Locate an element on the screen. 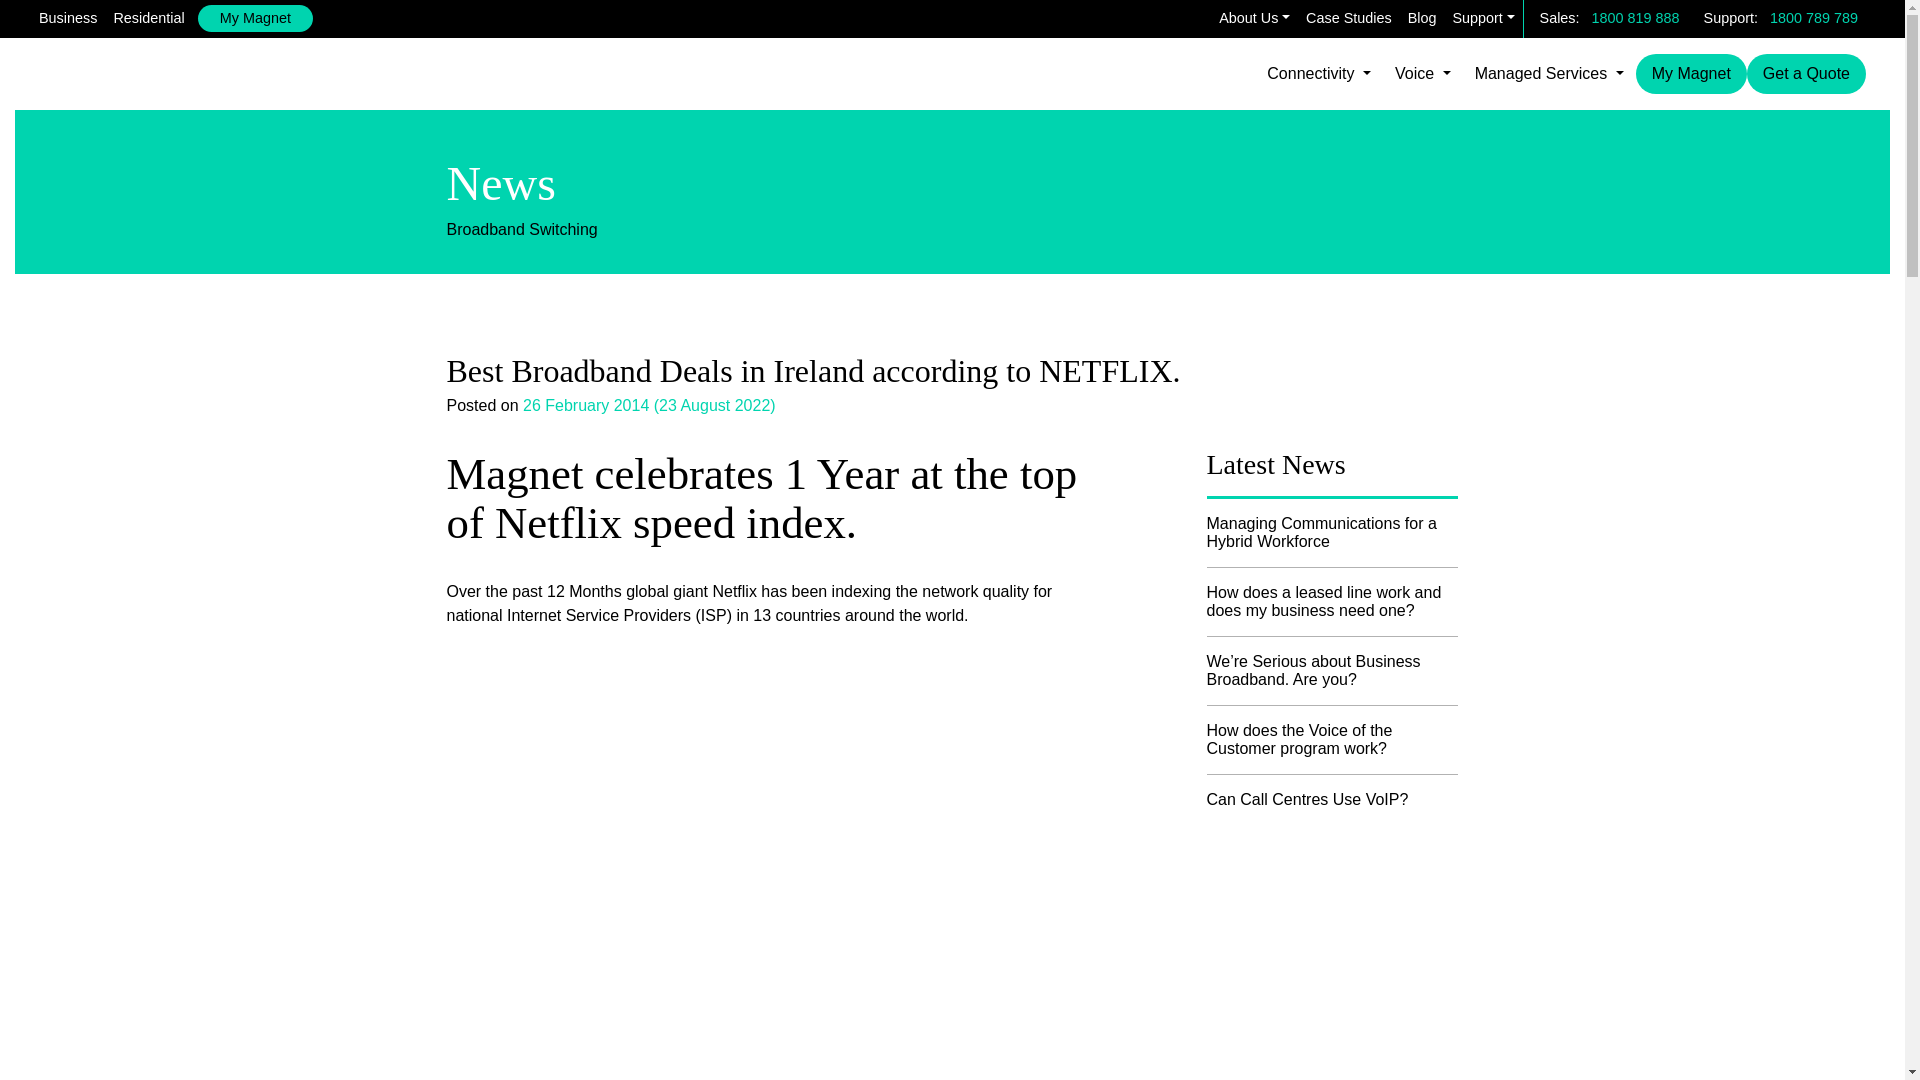  Blog is located at coordinates (1422, 18).